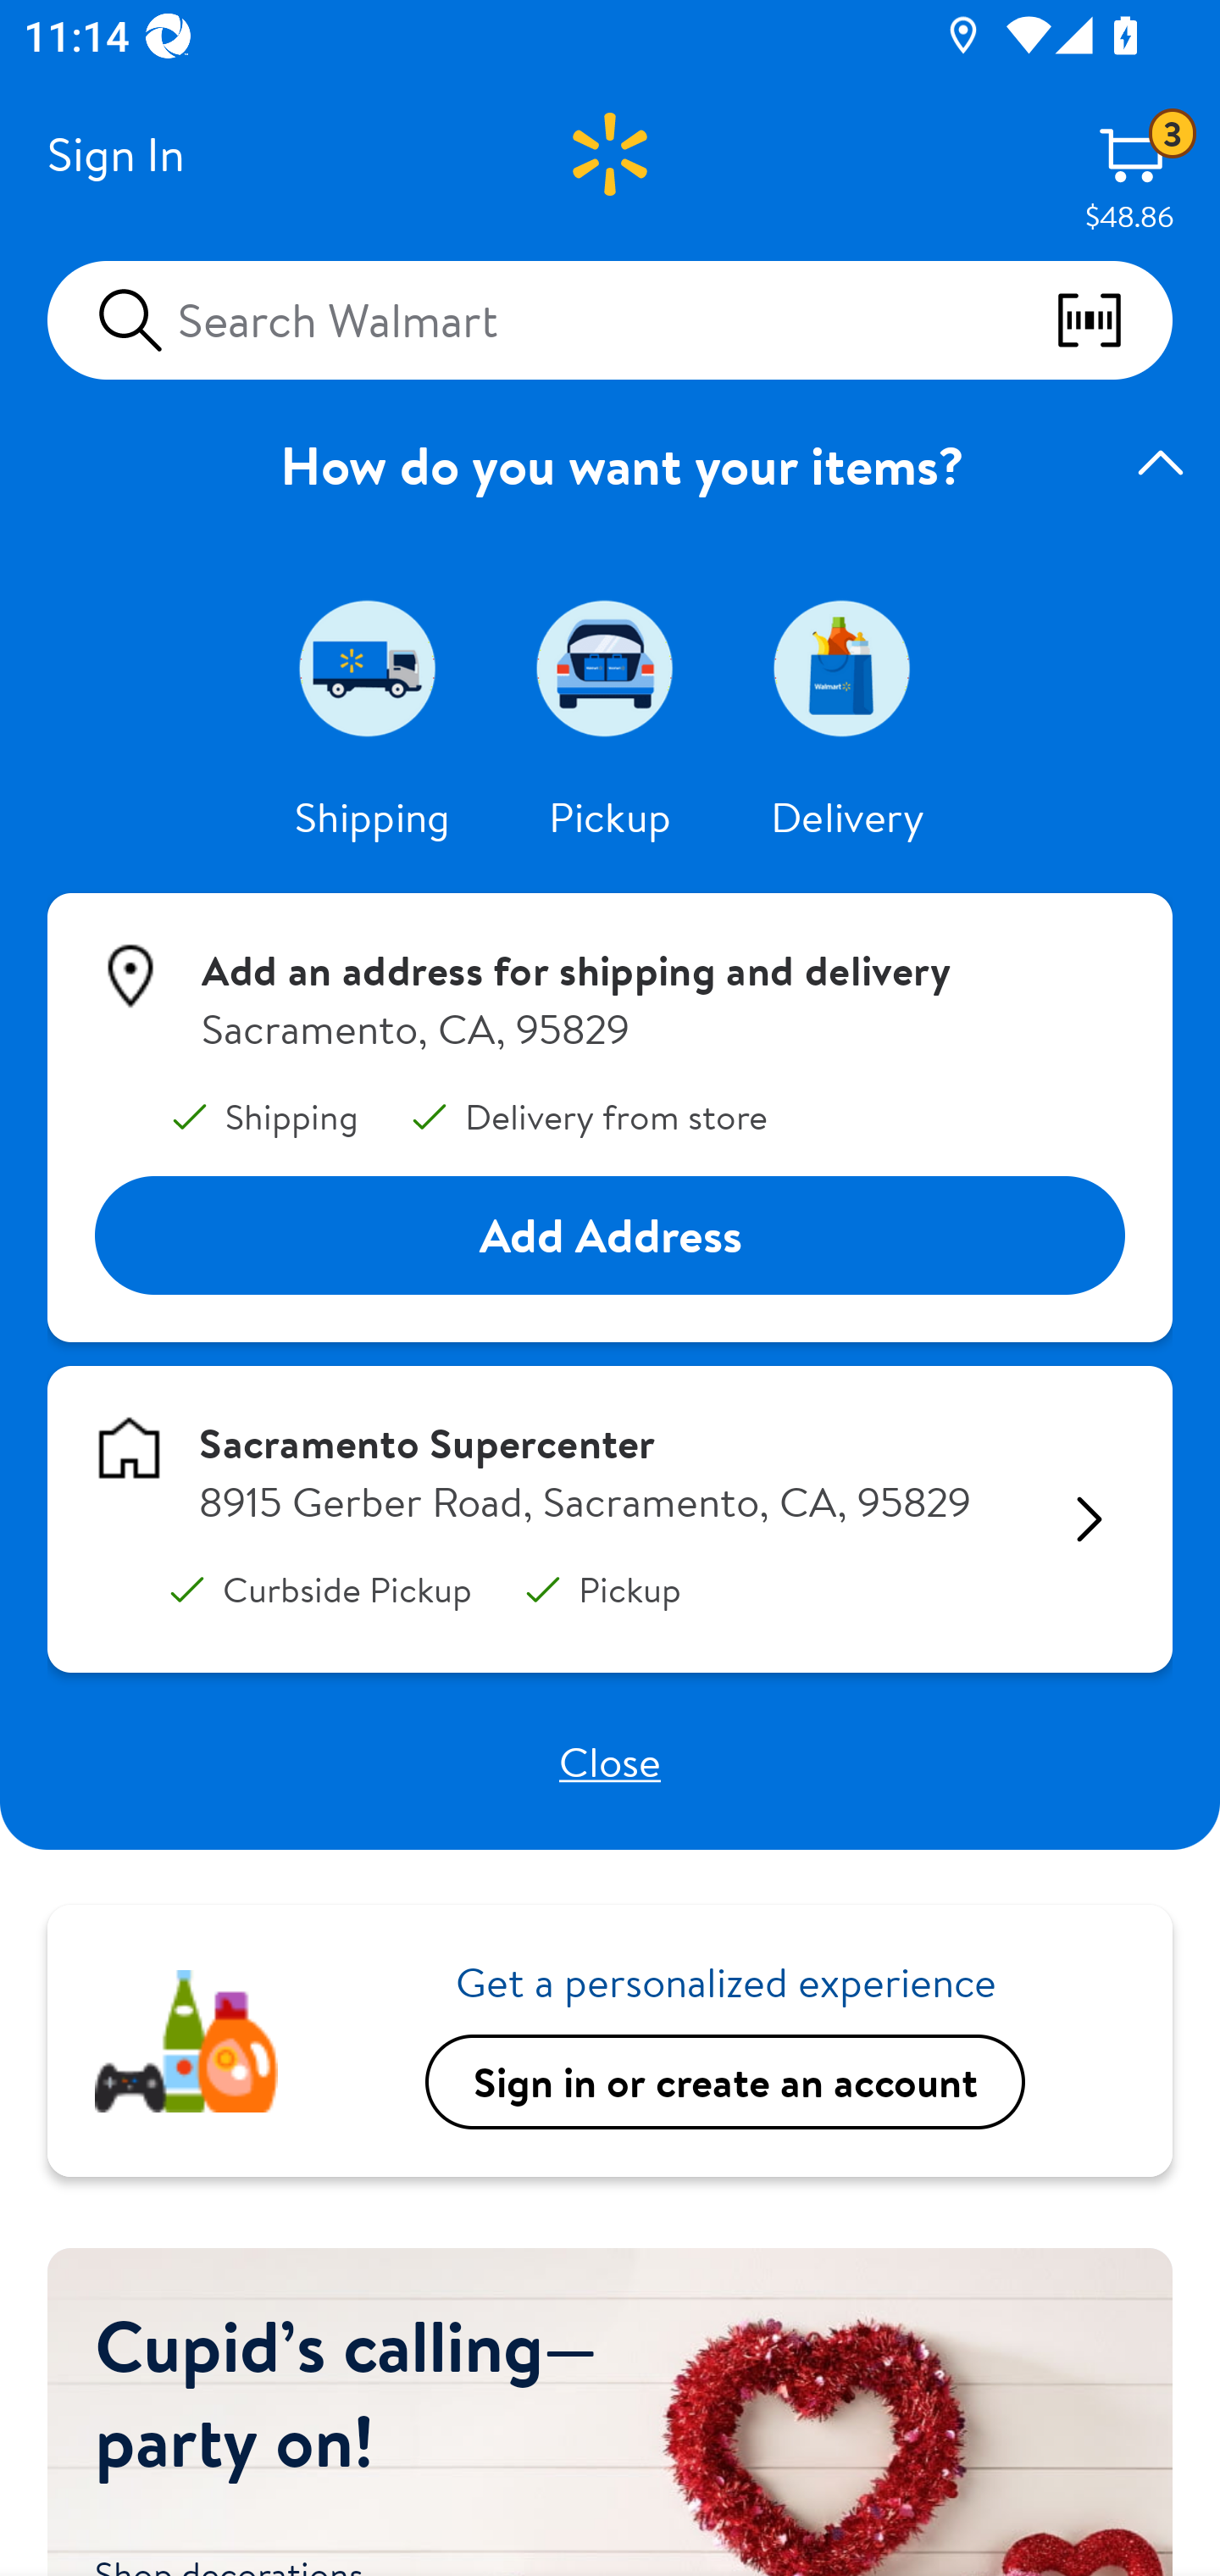 The width and height of the screenshot is (1220, 2576). What do you see at coordinates (610, 668) in the screenshot?
I see `Pickup 2 of 3` at bounding box center [610, 668].